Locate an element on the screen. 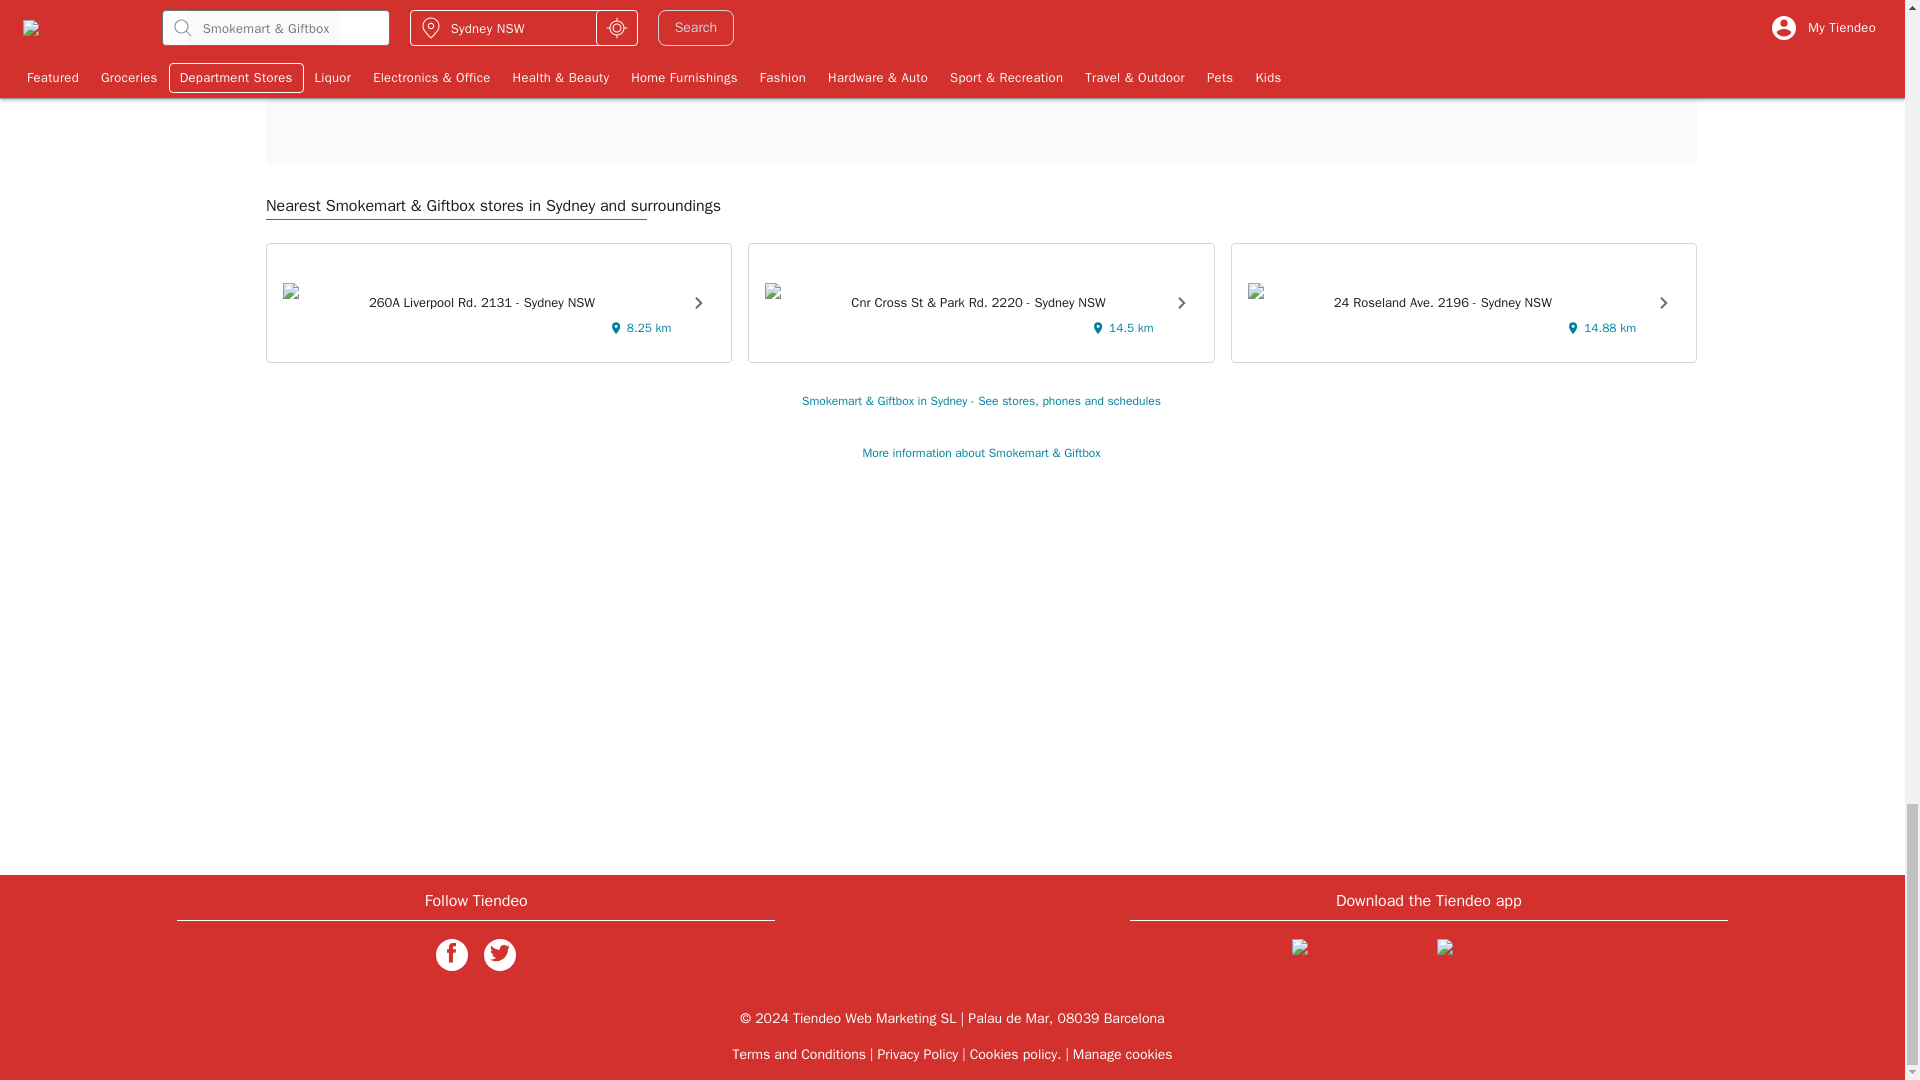 Image resolution: width=1920 pixels, height=1080 pixels. iOS App is located at coordinates (1356, 958).